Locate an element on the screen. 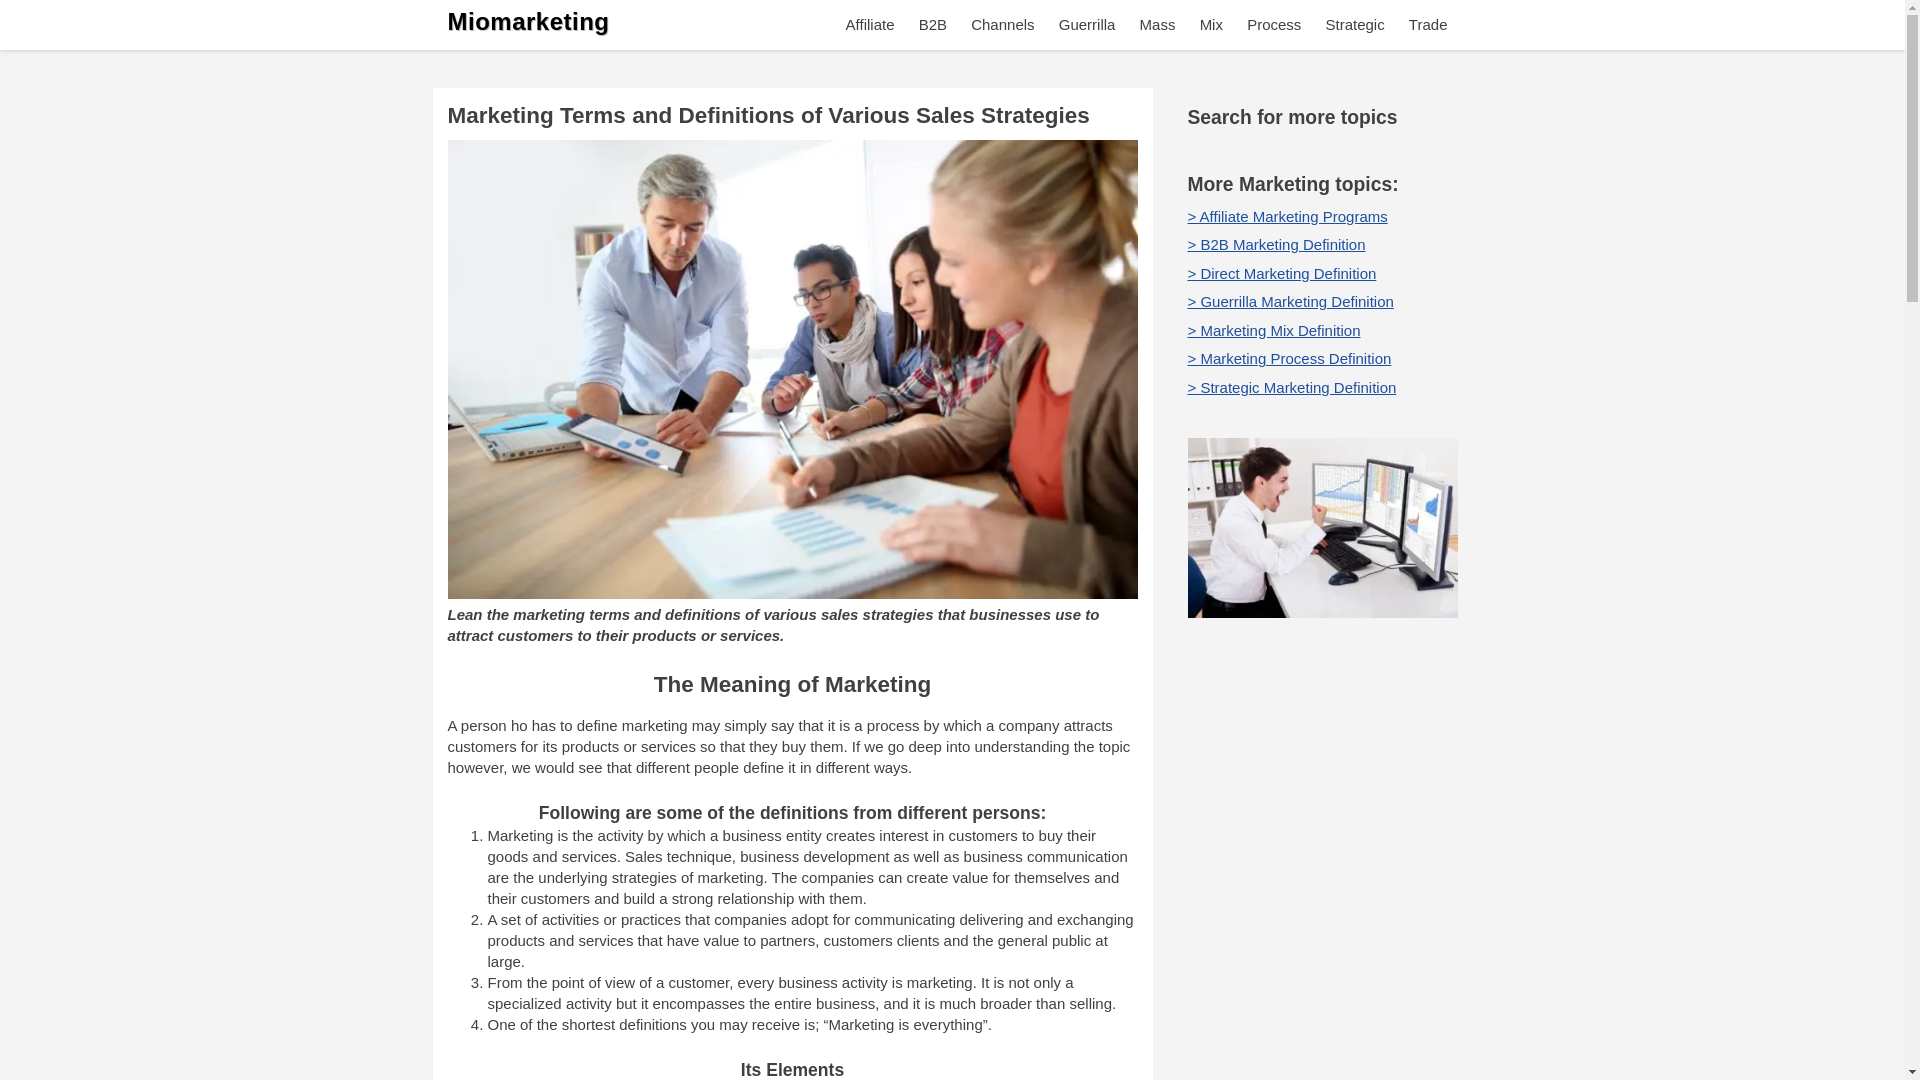 The image size is (1920, 1080). Advertisement is located at coordinates (1322, 813).